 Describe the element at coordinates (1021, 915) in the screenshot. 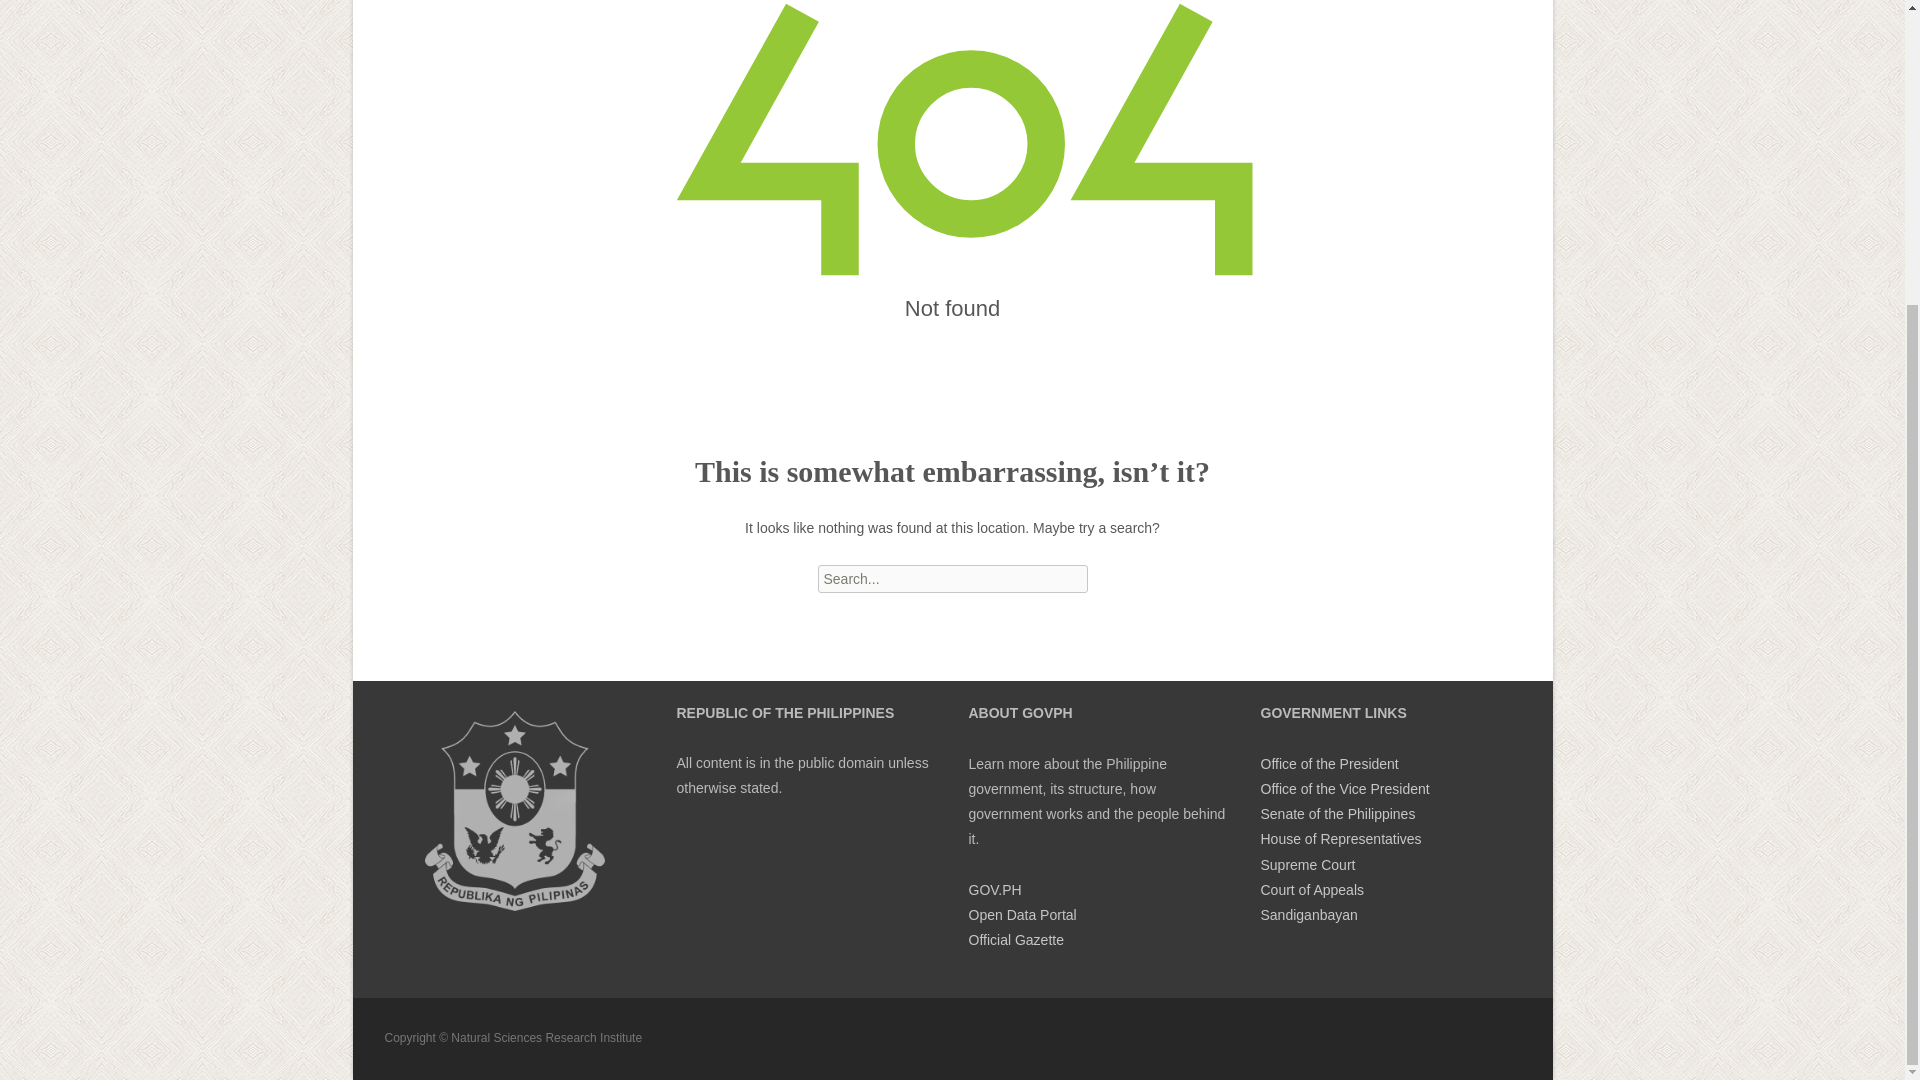

I see `Open Data Portal` at that location.